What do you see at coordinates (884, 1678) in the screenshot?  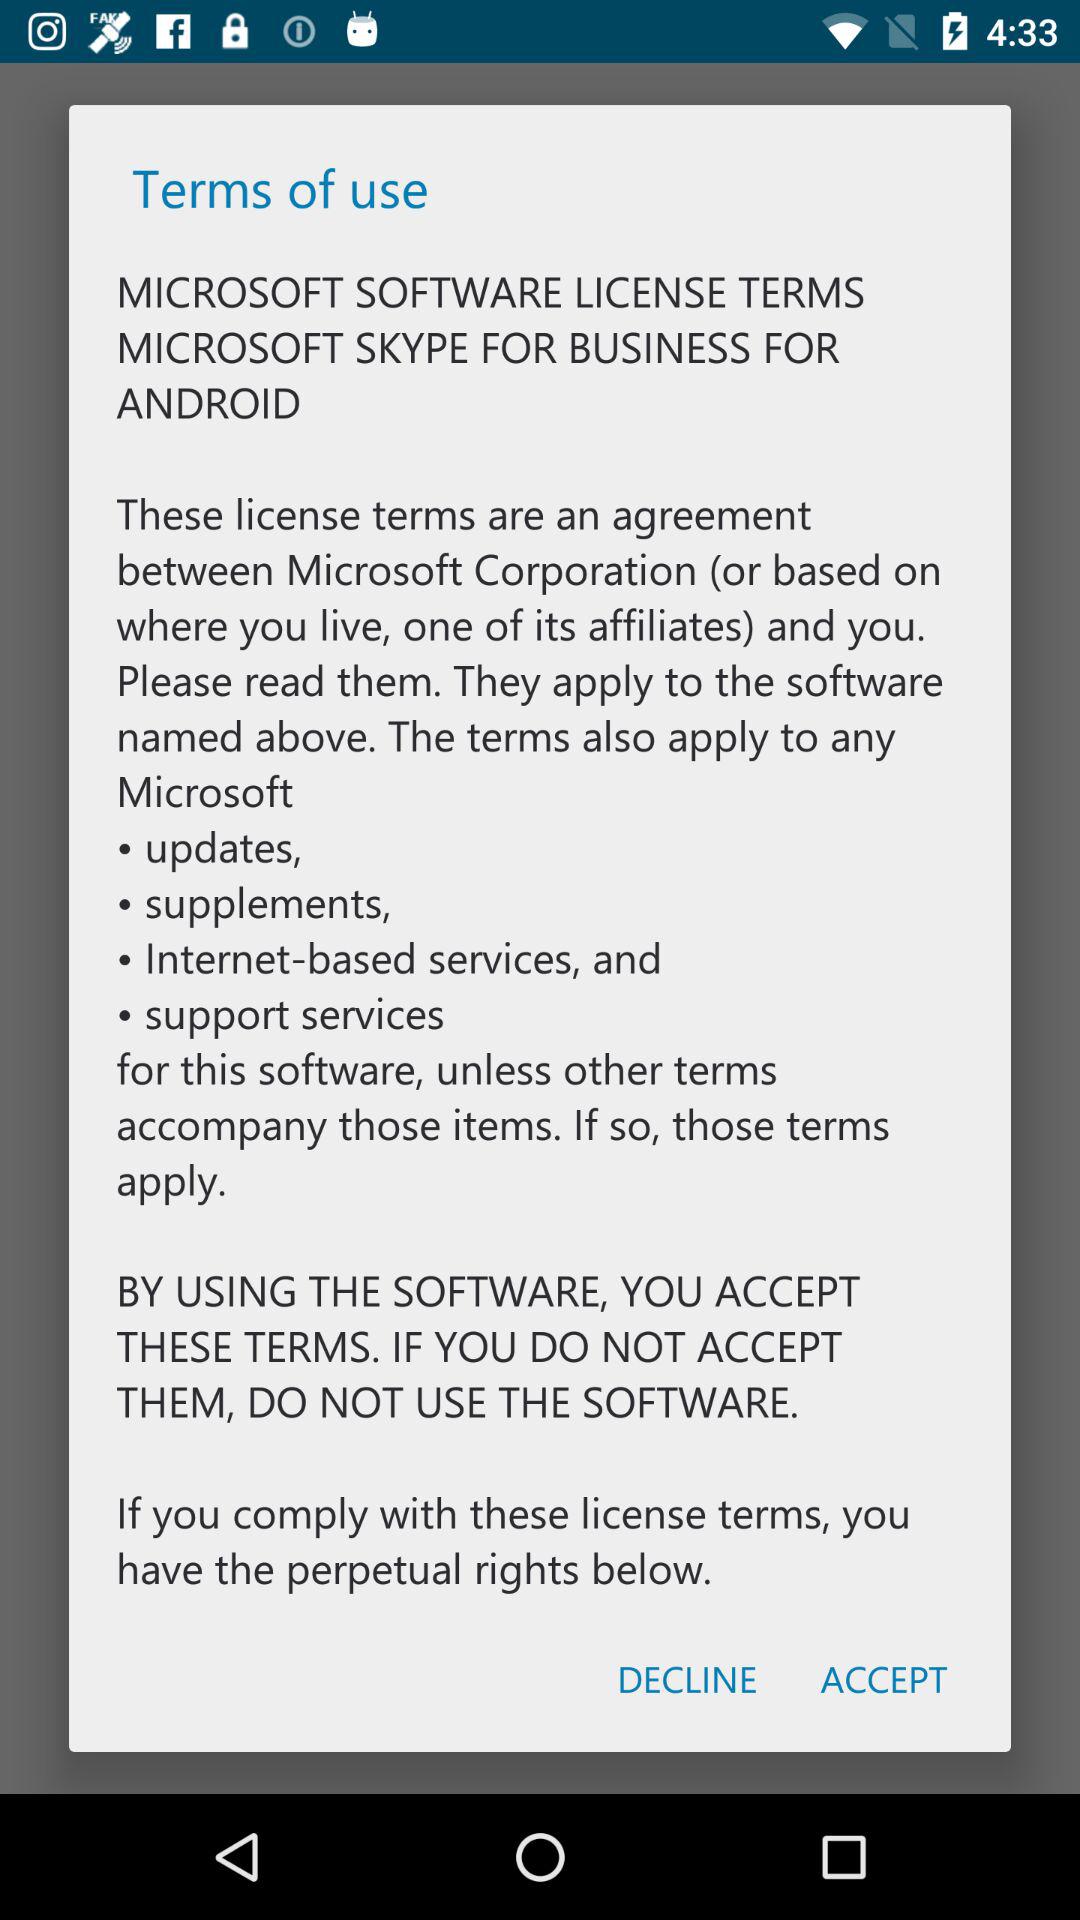 I see `scroll to accept icon` at bounding box center [884, 1678].